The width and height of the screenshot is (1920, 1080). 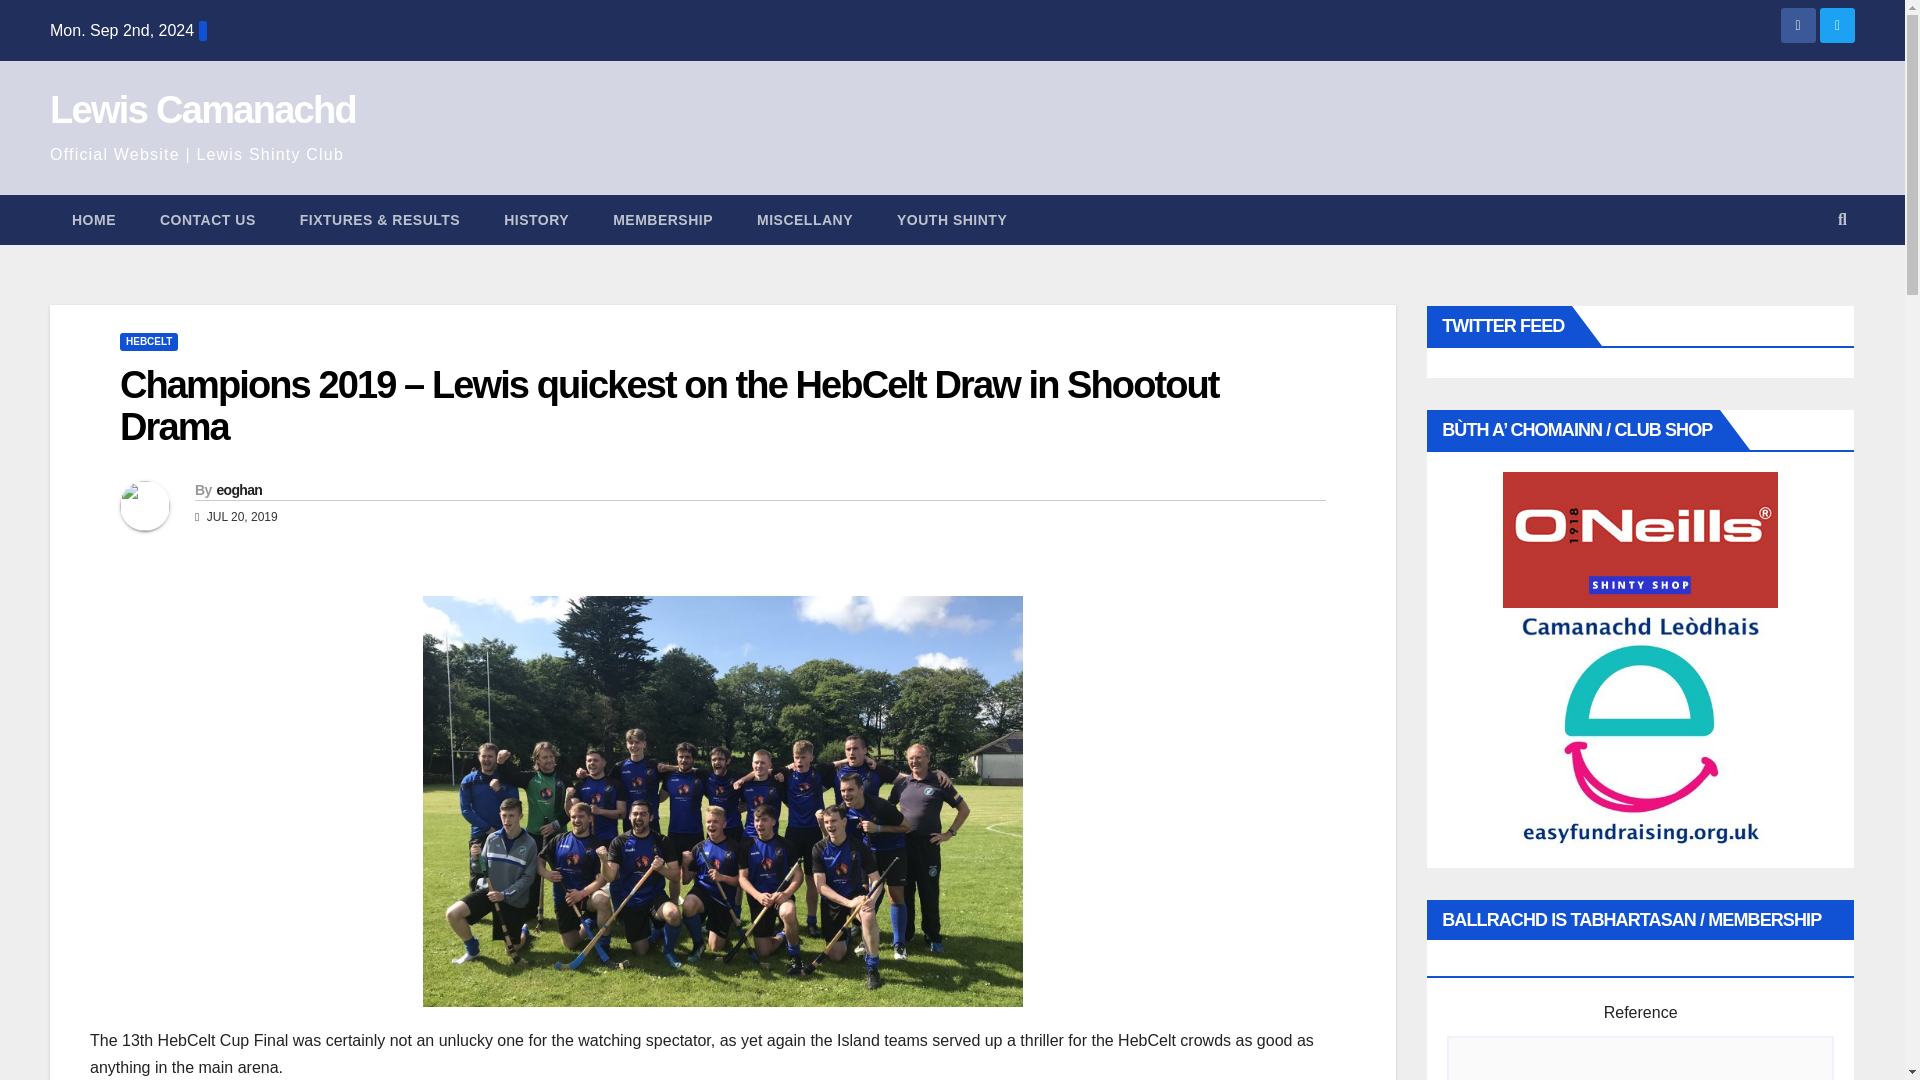 I want to click on HISTORY, so click(x=536, y=220).